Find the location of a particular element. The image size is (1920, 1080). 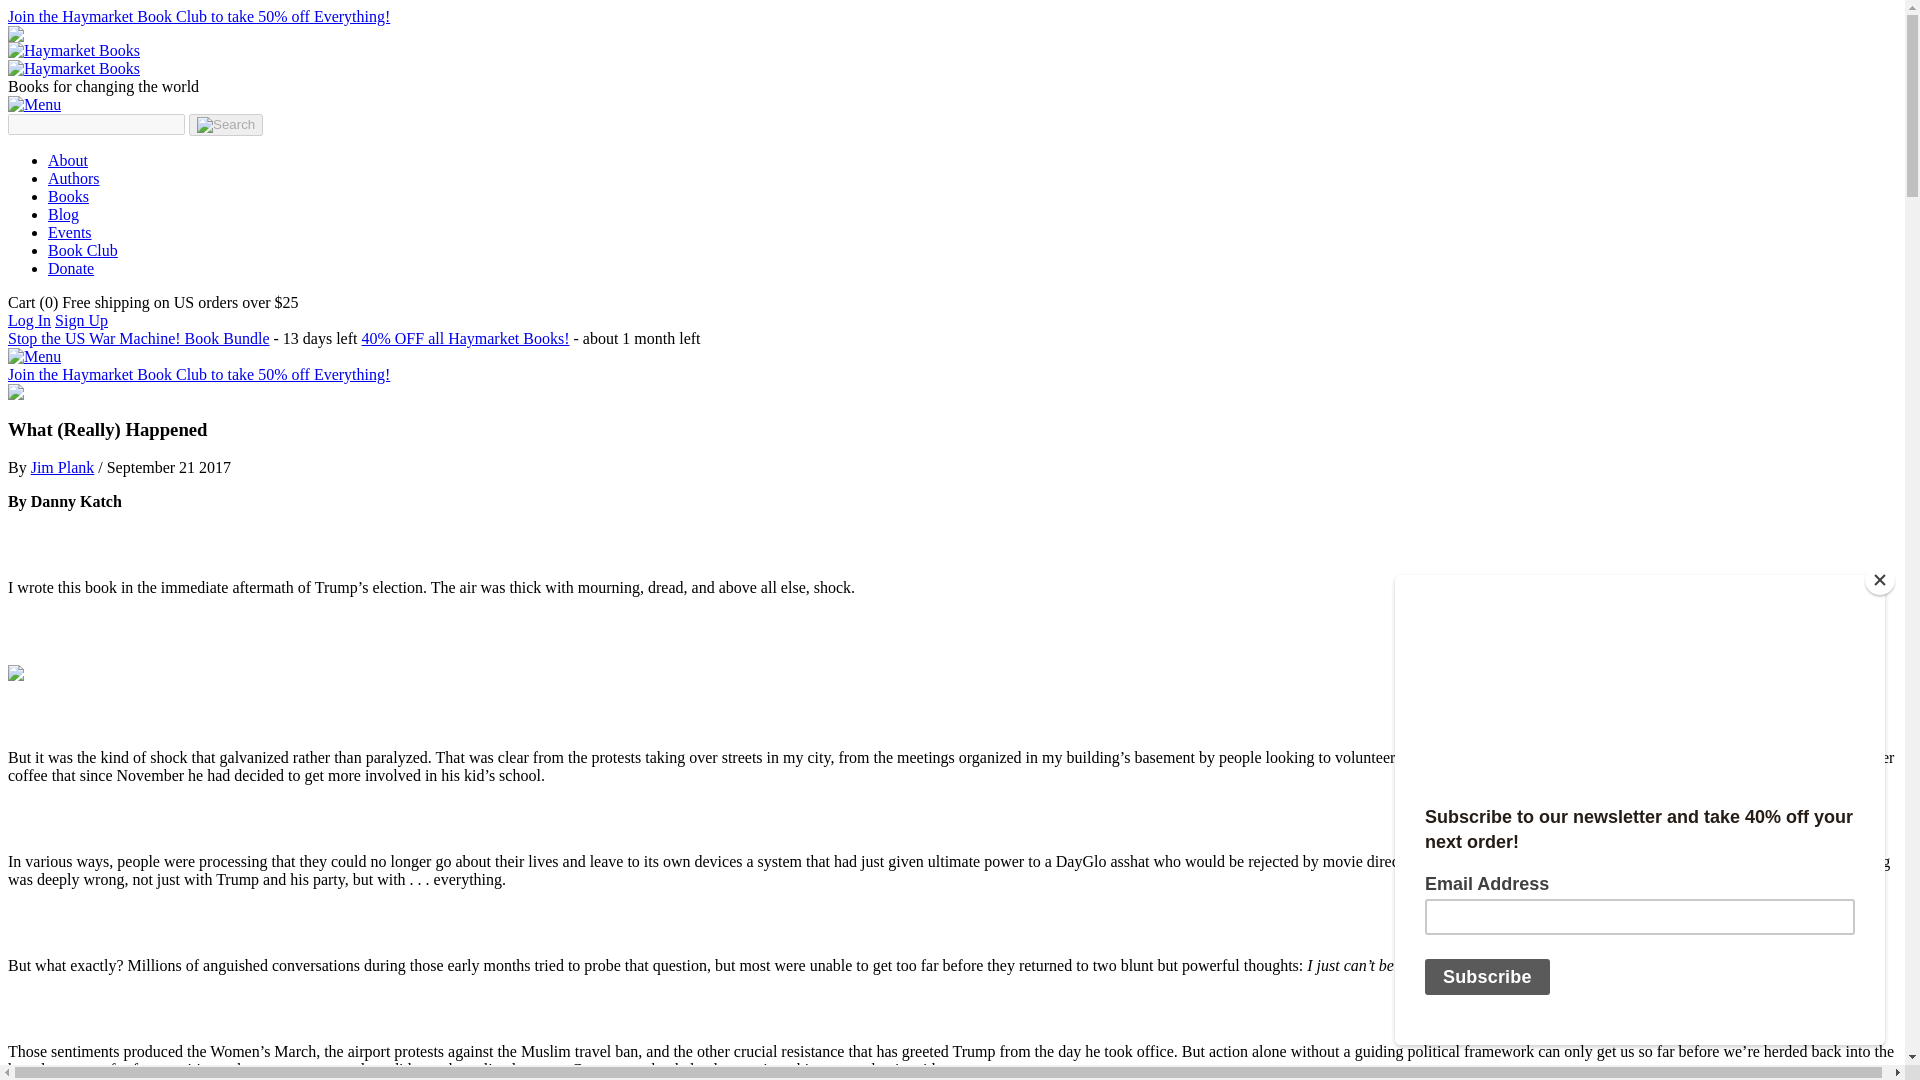

Log In is located at coordinates (29, 320).